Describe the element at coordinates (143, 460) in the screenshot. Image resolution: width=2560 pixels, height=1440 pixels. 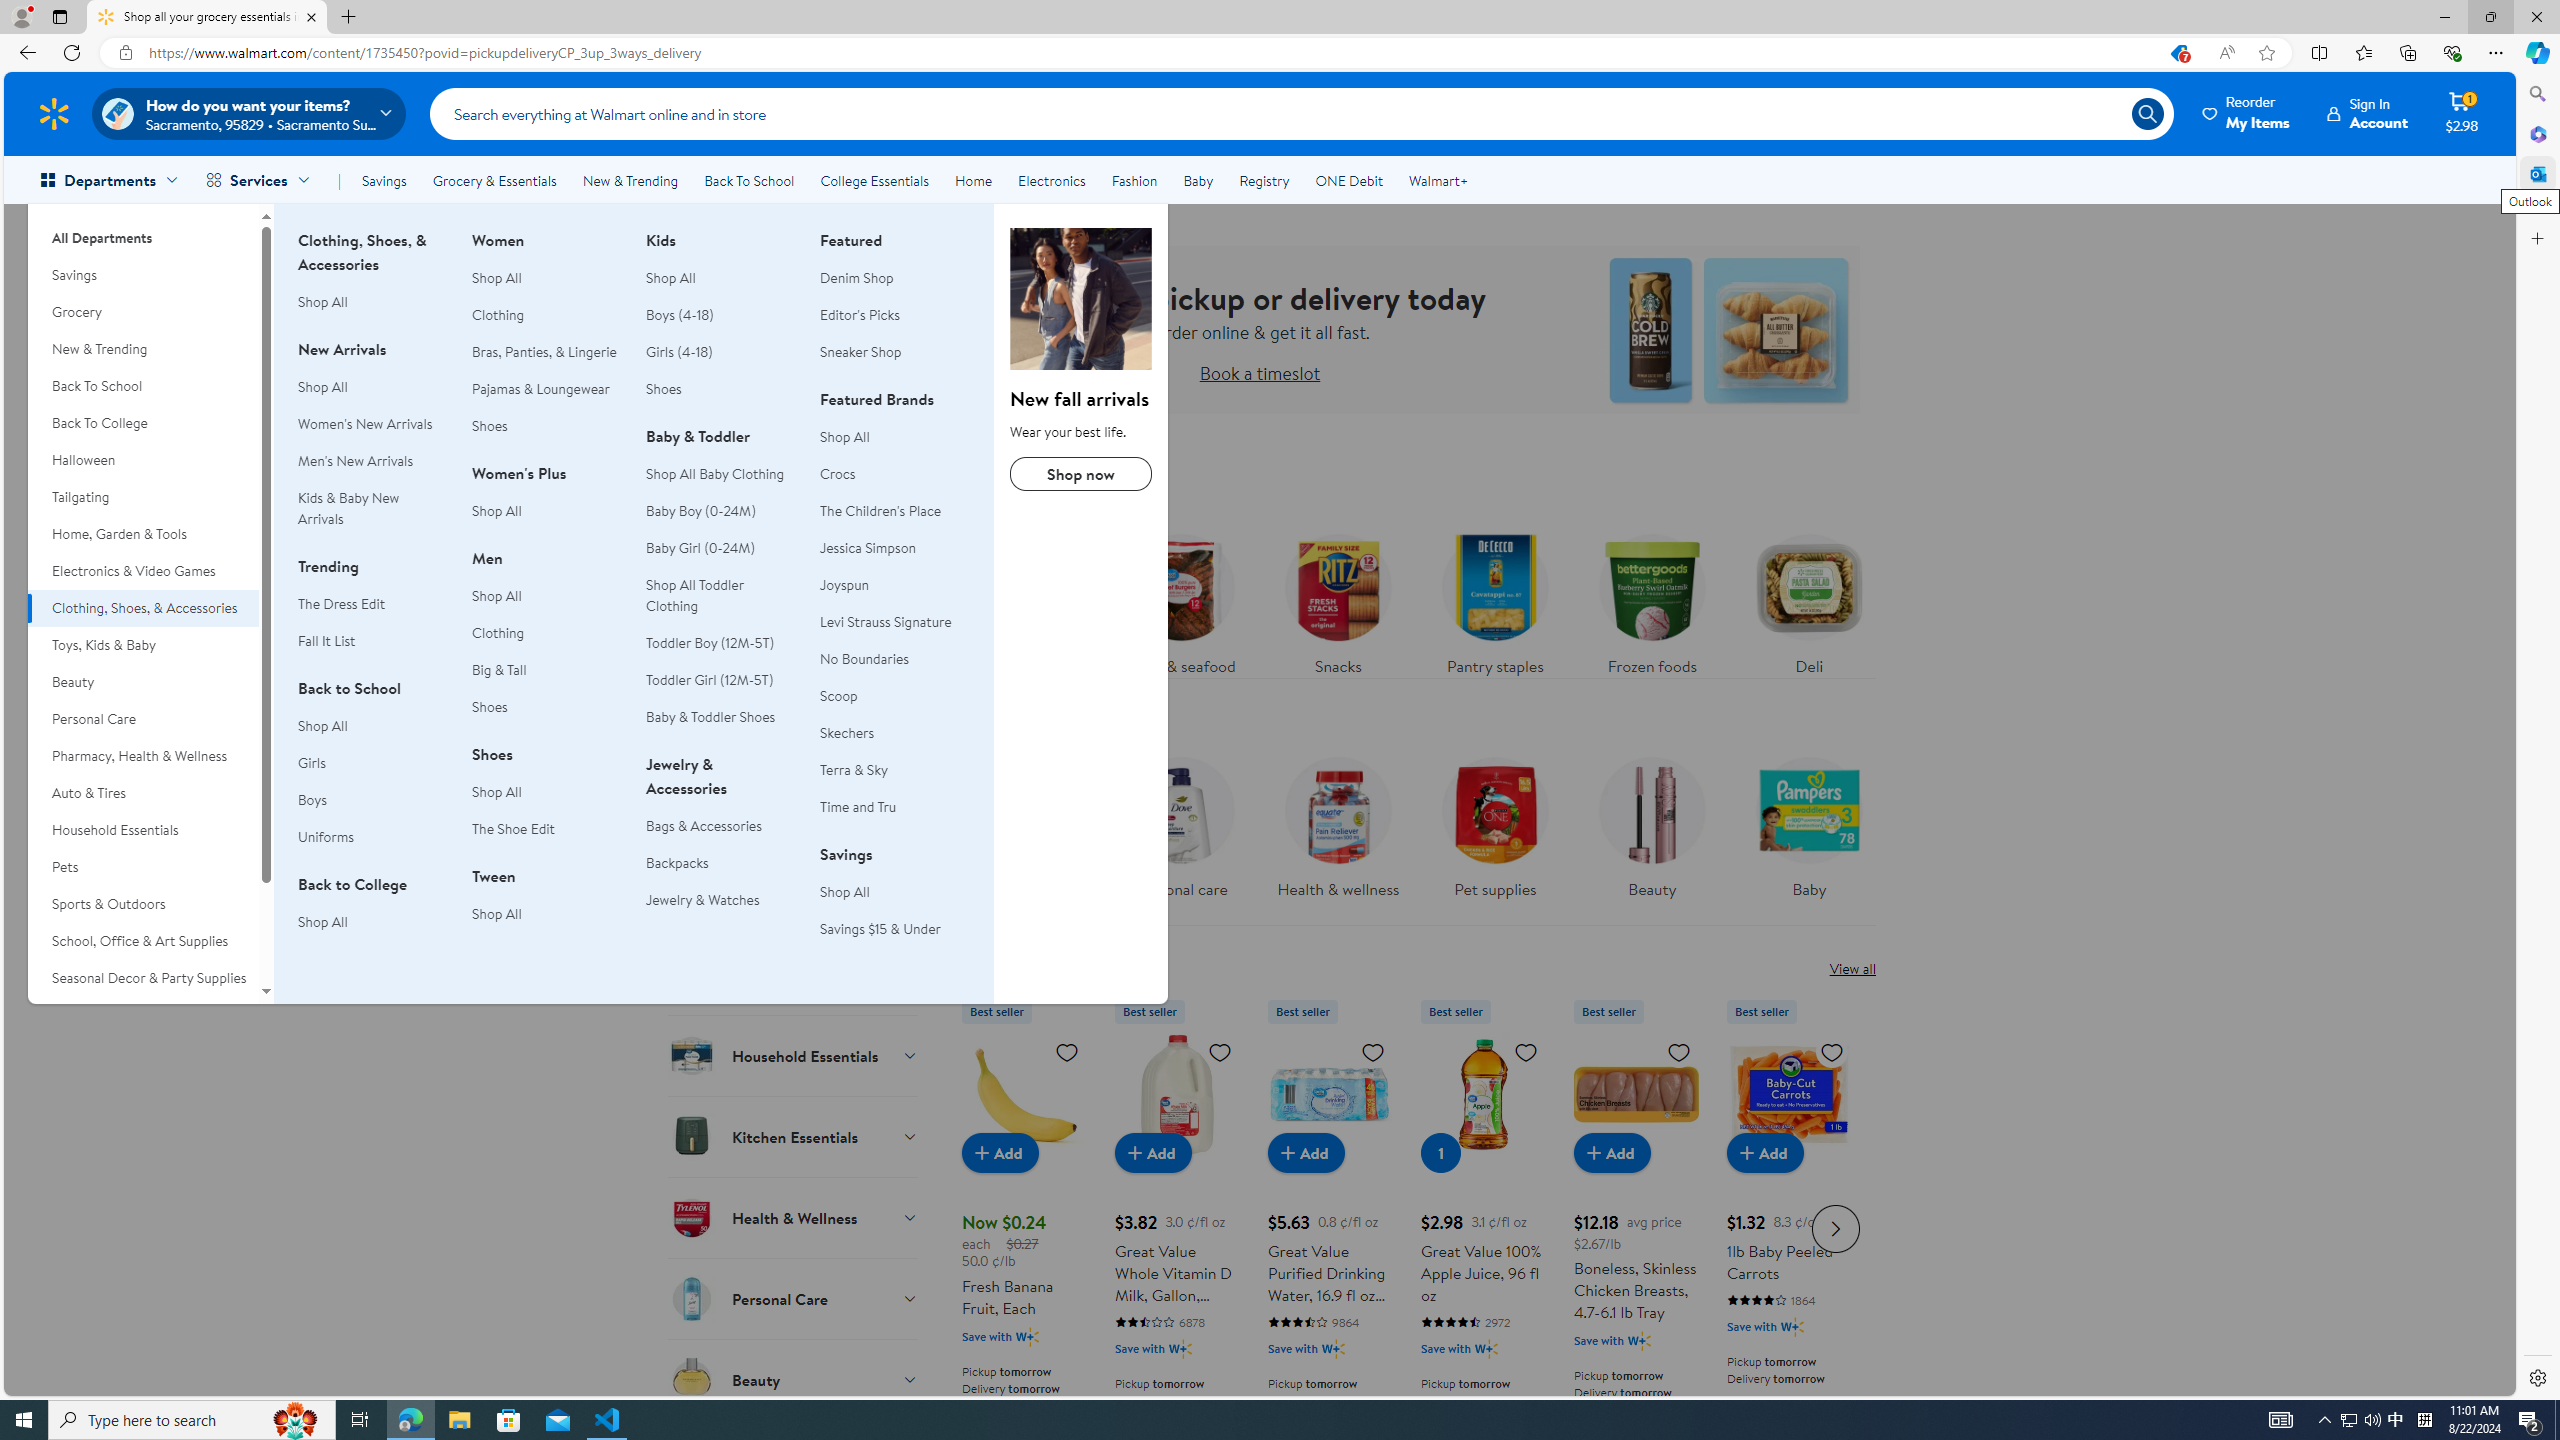
I see `Halloween` at that location.